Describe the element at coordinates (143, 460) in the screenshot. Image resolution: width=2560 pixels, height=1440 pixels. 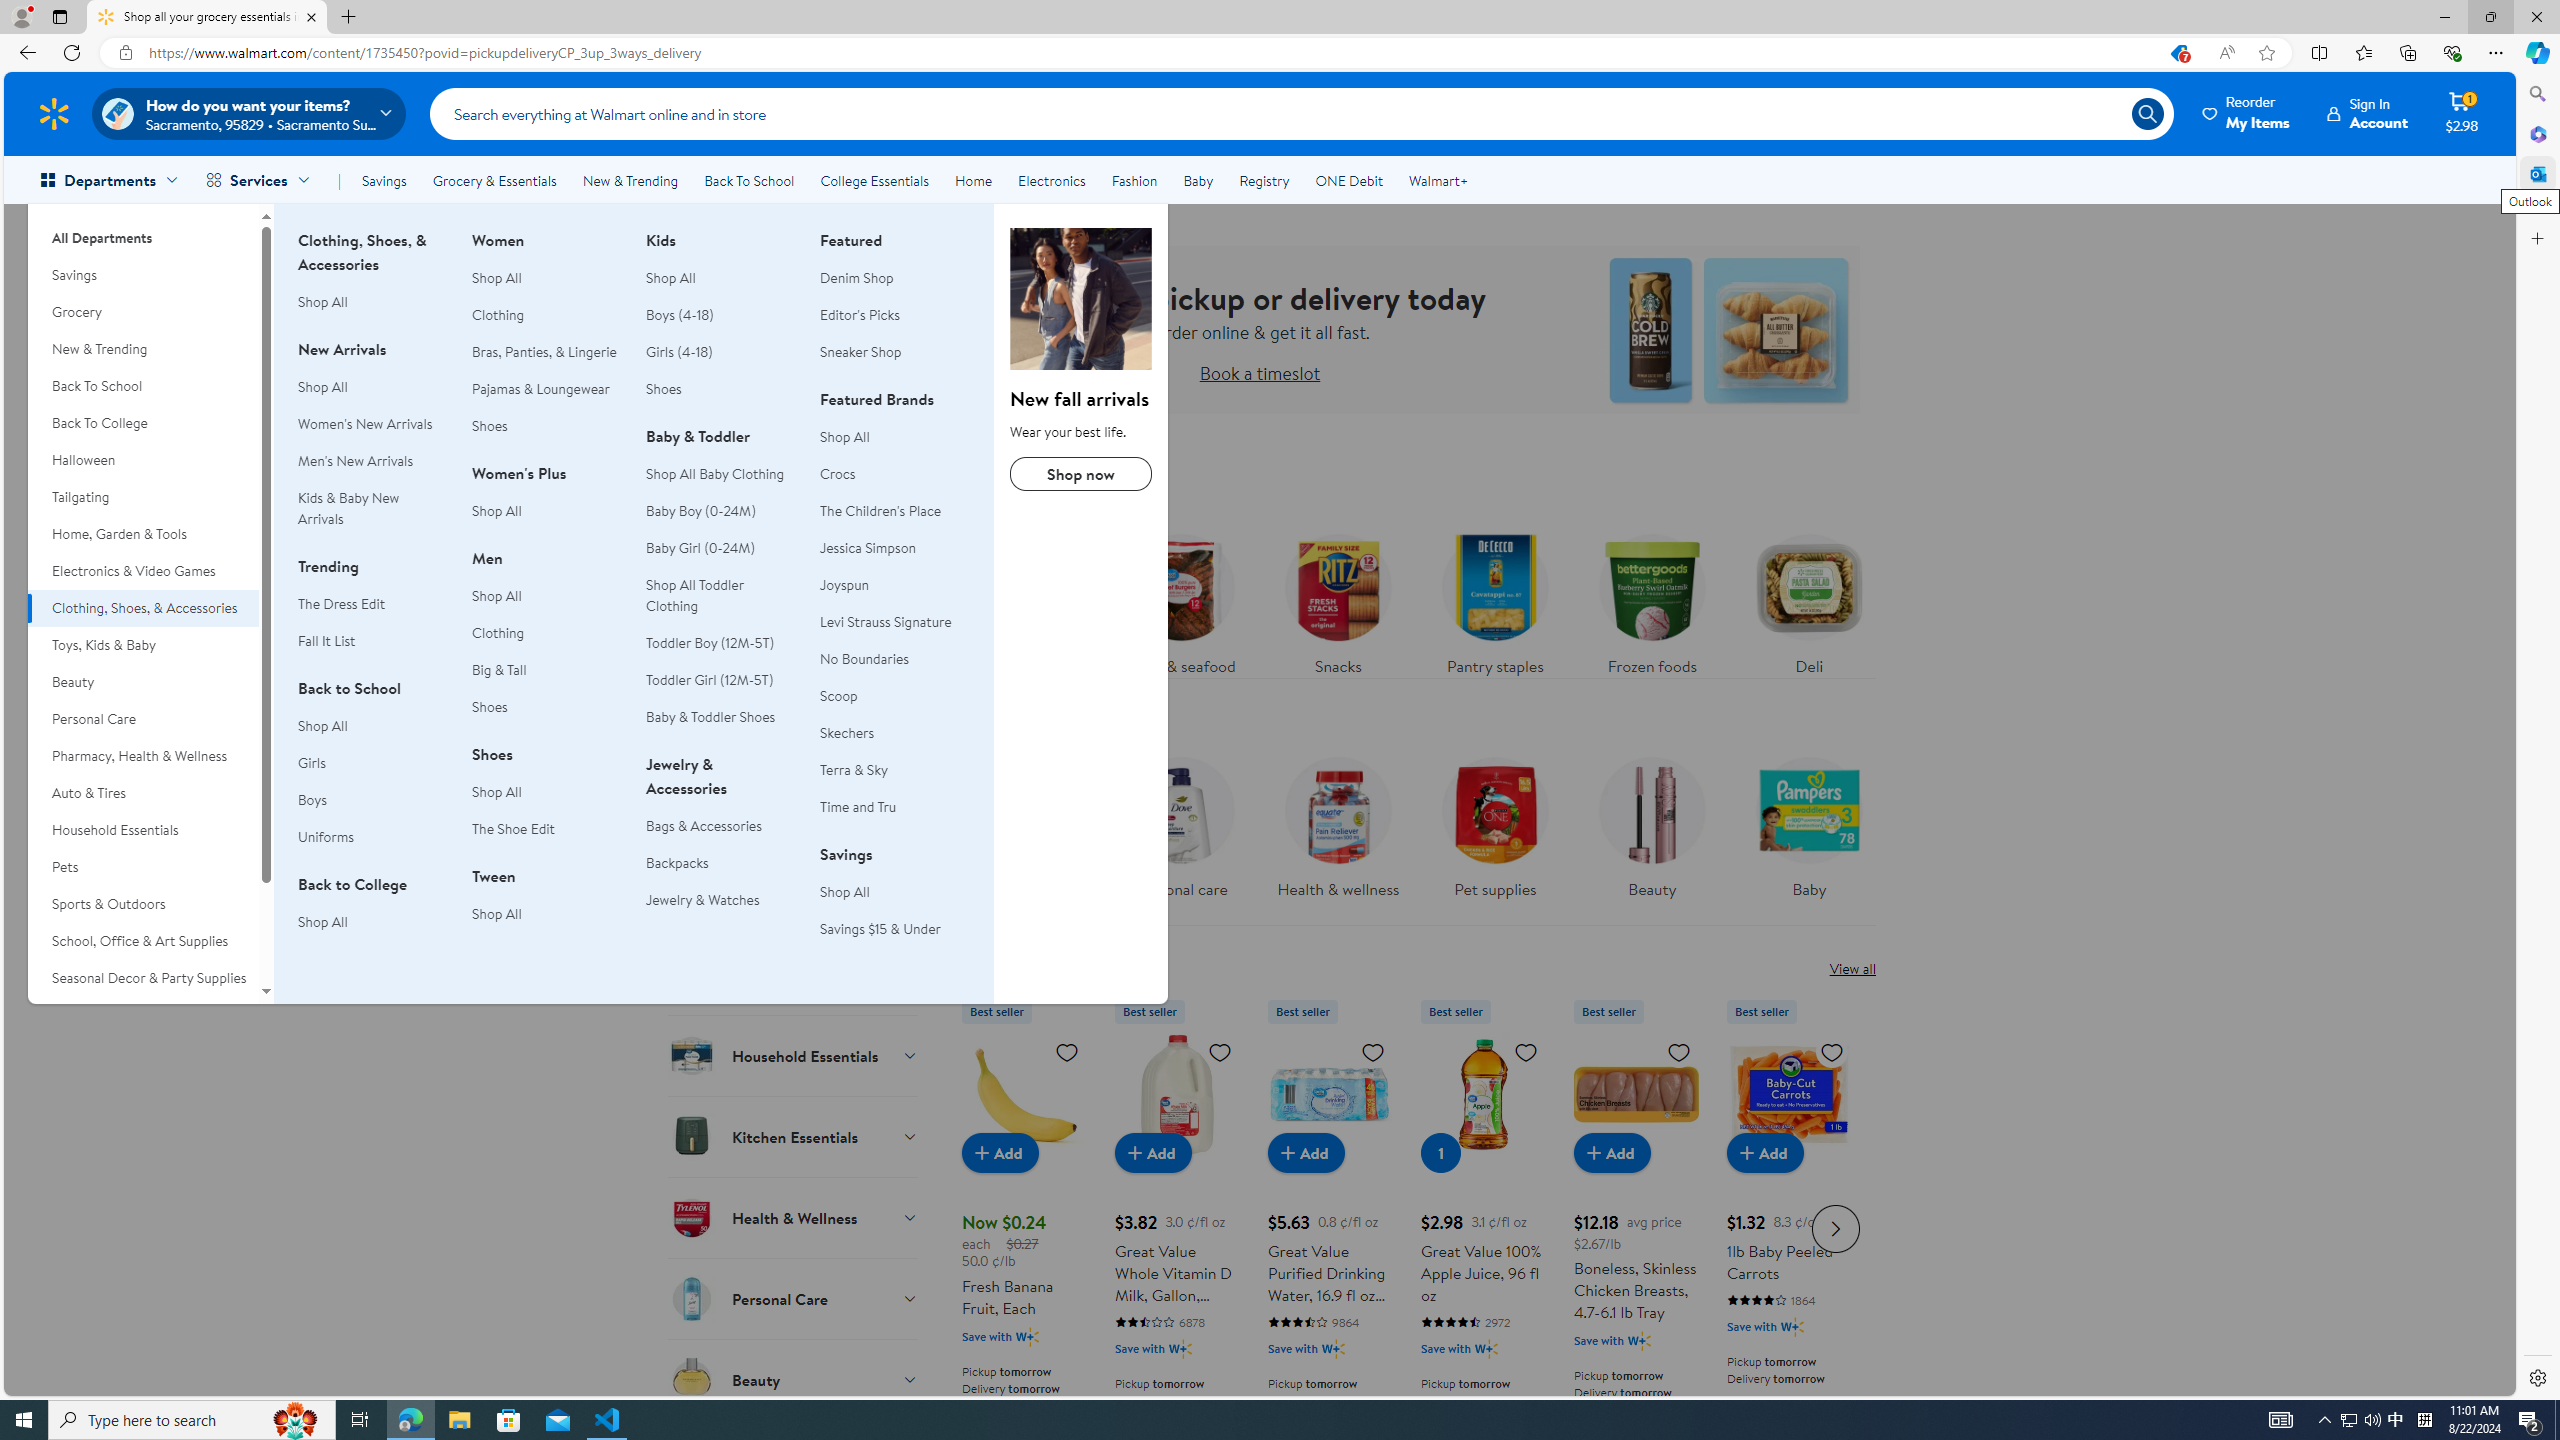
I see `Halloween` at that location.